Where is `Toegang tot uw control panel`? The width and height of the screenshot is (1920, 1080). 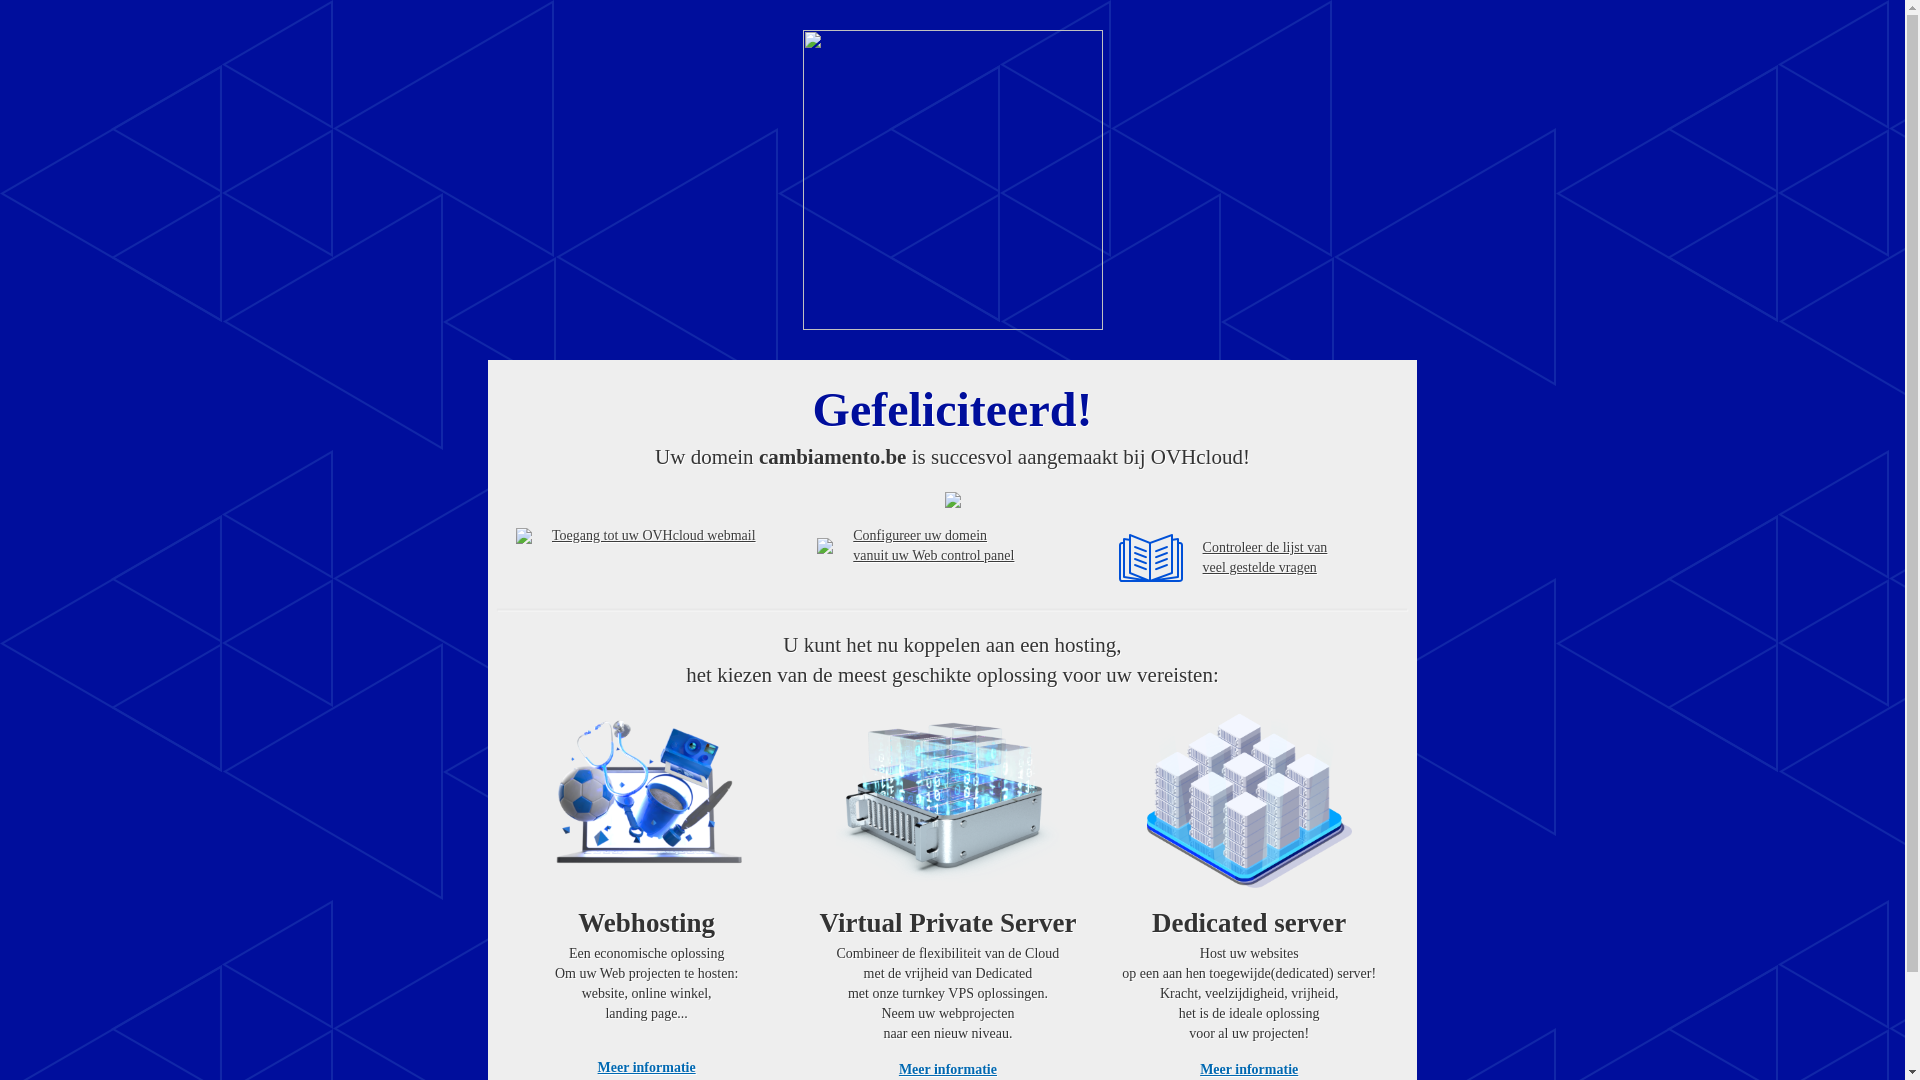
Toegang tot uw control panel is located at coordinates (825, 546).